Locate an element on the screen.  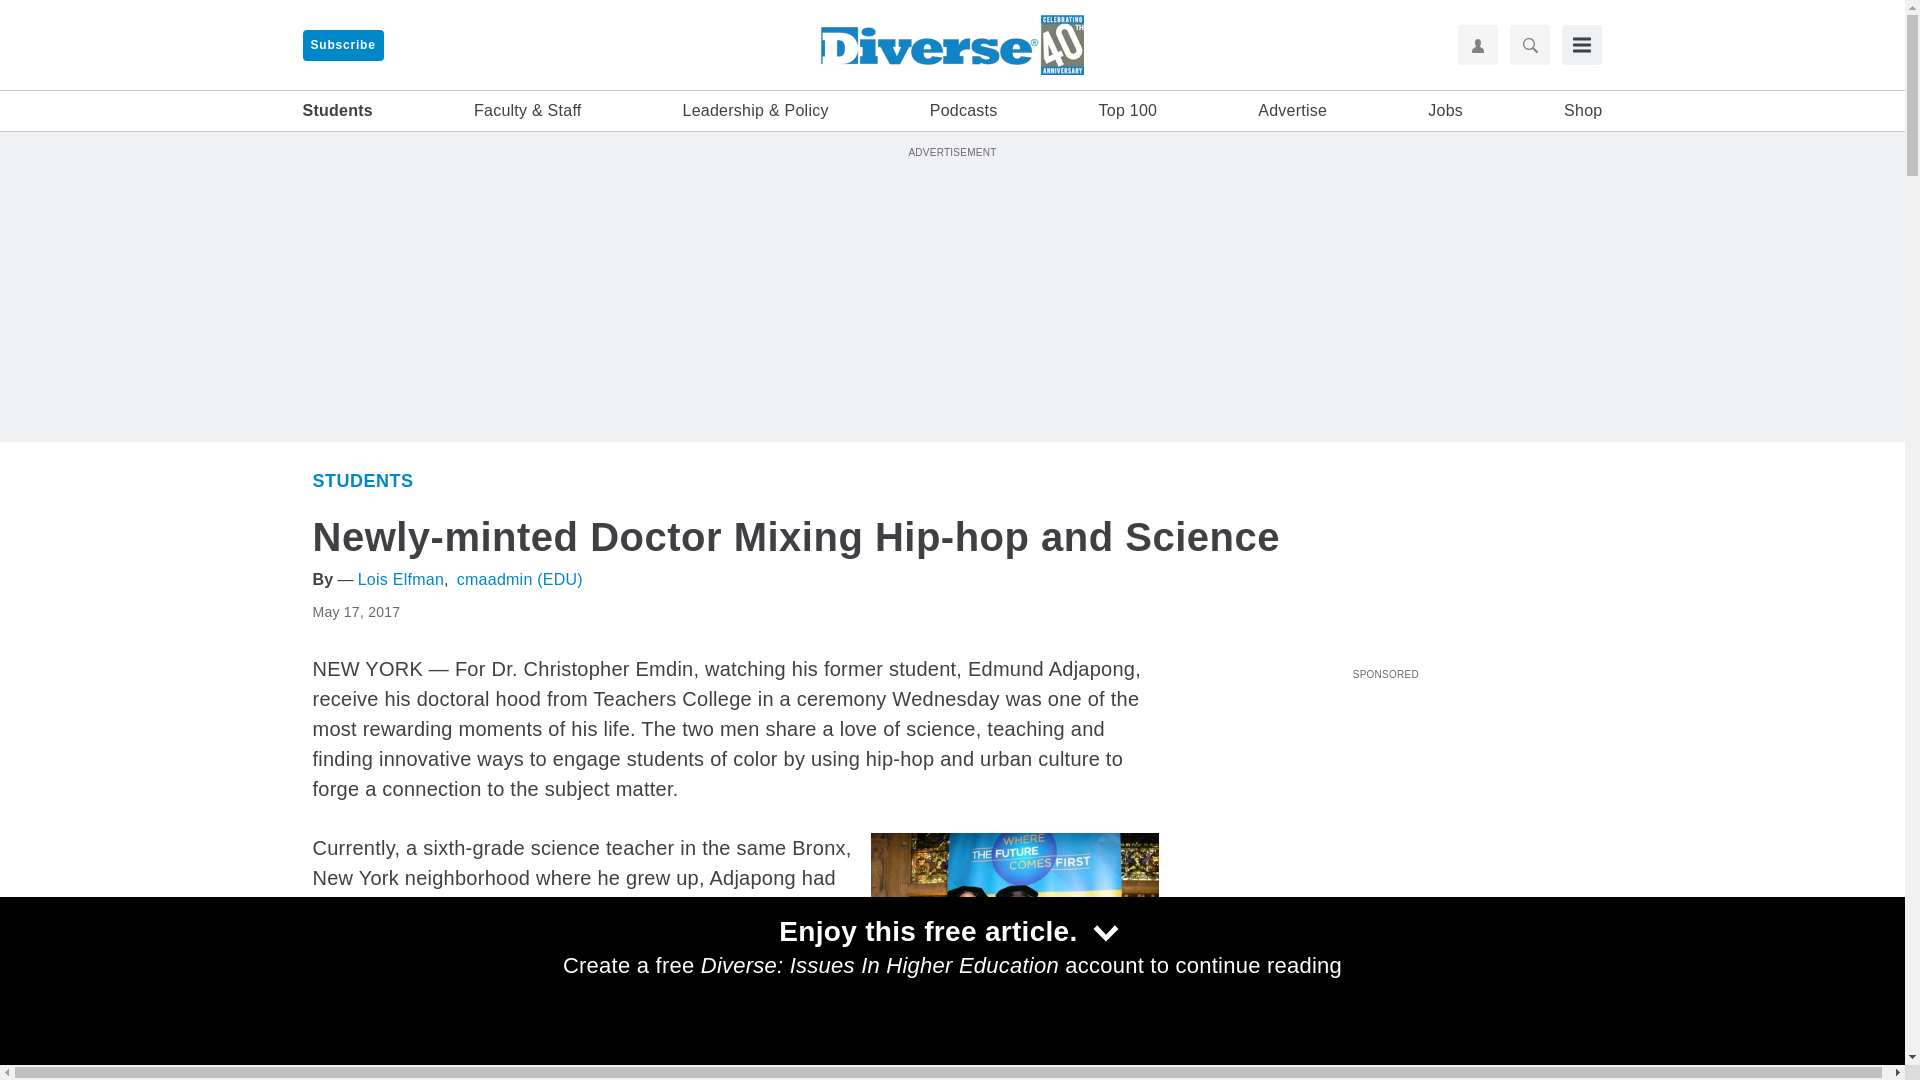
Students is located at coordinates (336, 111).